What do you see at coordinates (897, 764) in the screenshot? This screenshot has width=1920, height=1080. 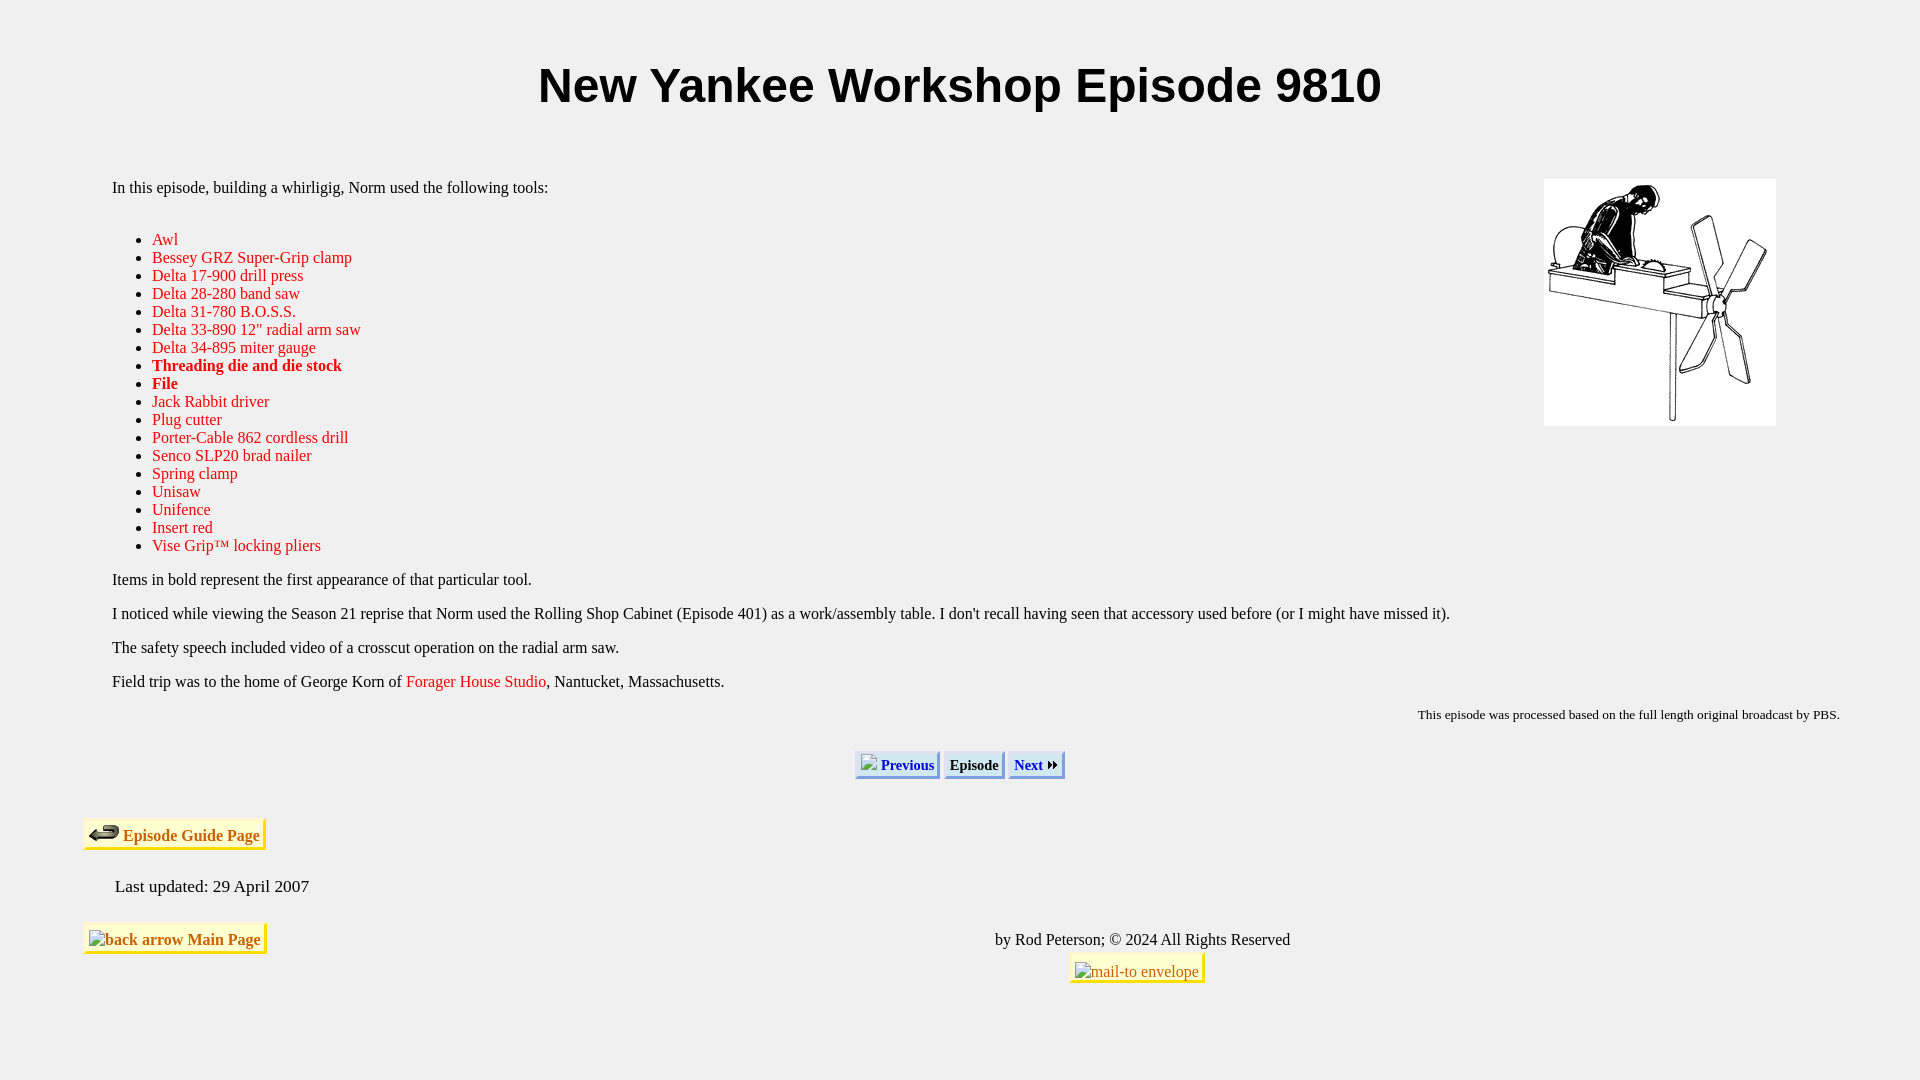 I see `Previous Episode` at bounding box center [897, 764].